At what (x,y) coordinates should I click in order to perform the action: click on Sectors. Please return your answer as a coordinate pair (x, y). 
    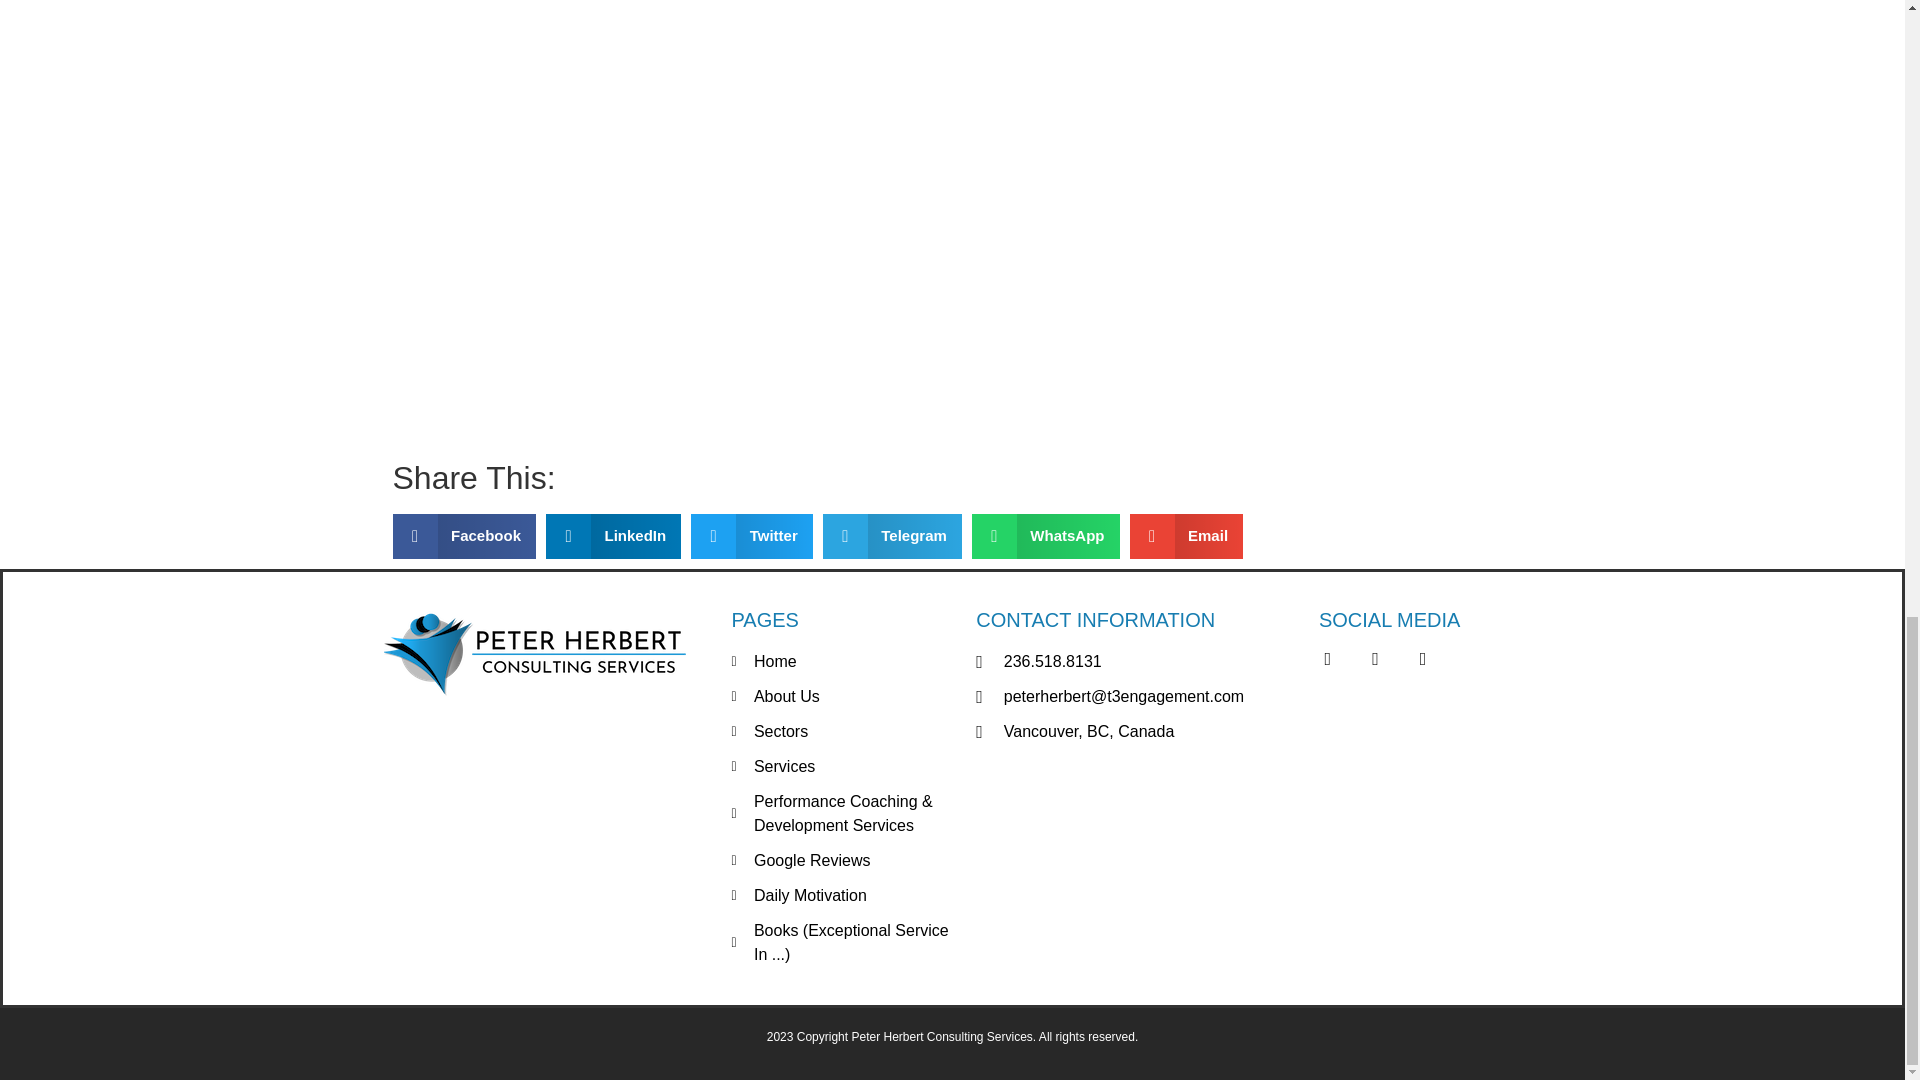
    Looking at the image, I should click on (844, 732).